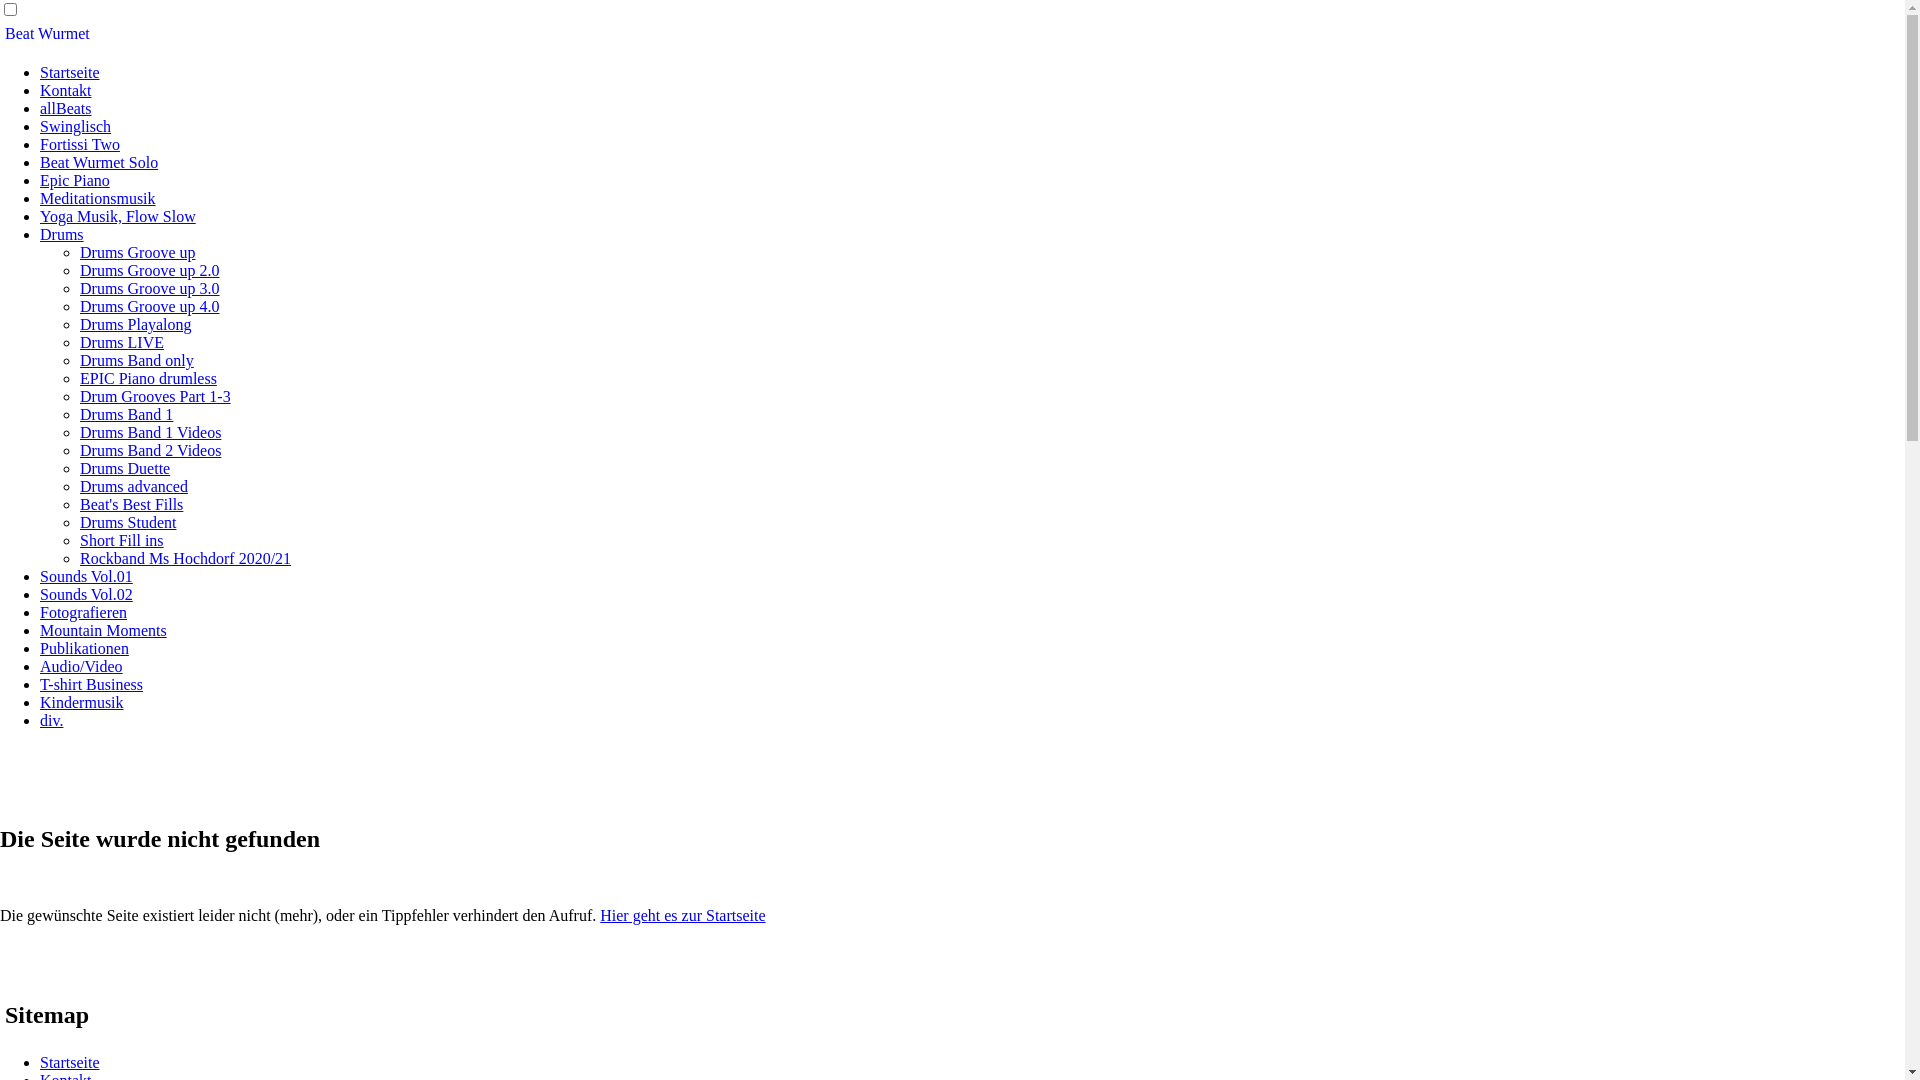 This screenshot has width=1920, height=1080. I want to click on Drums Playalong, so click(136, 324).